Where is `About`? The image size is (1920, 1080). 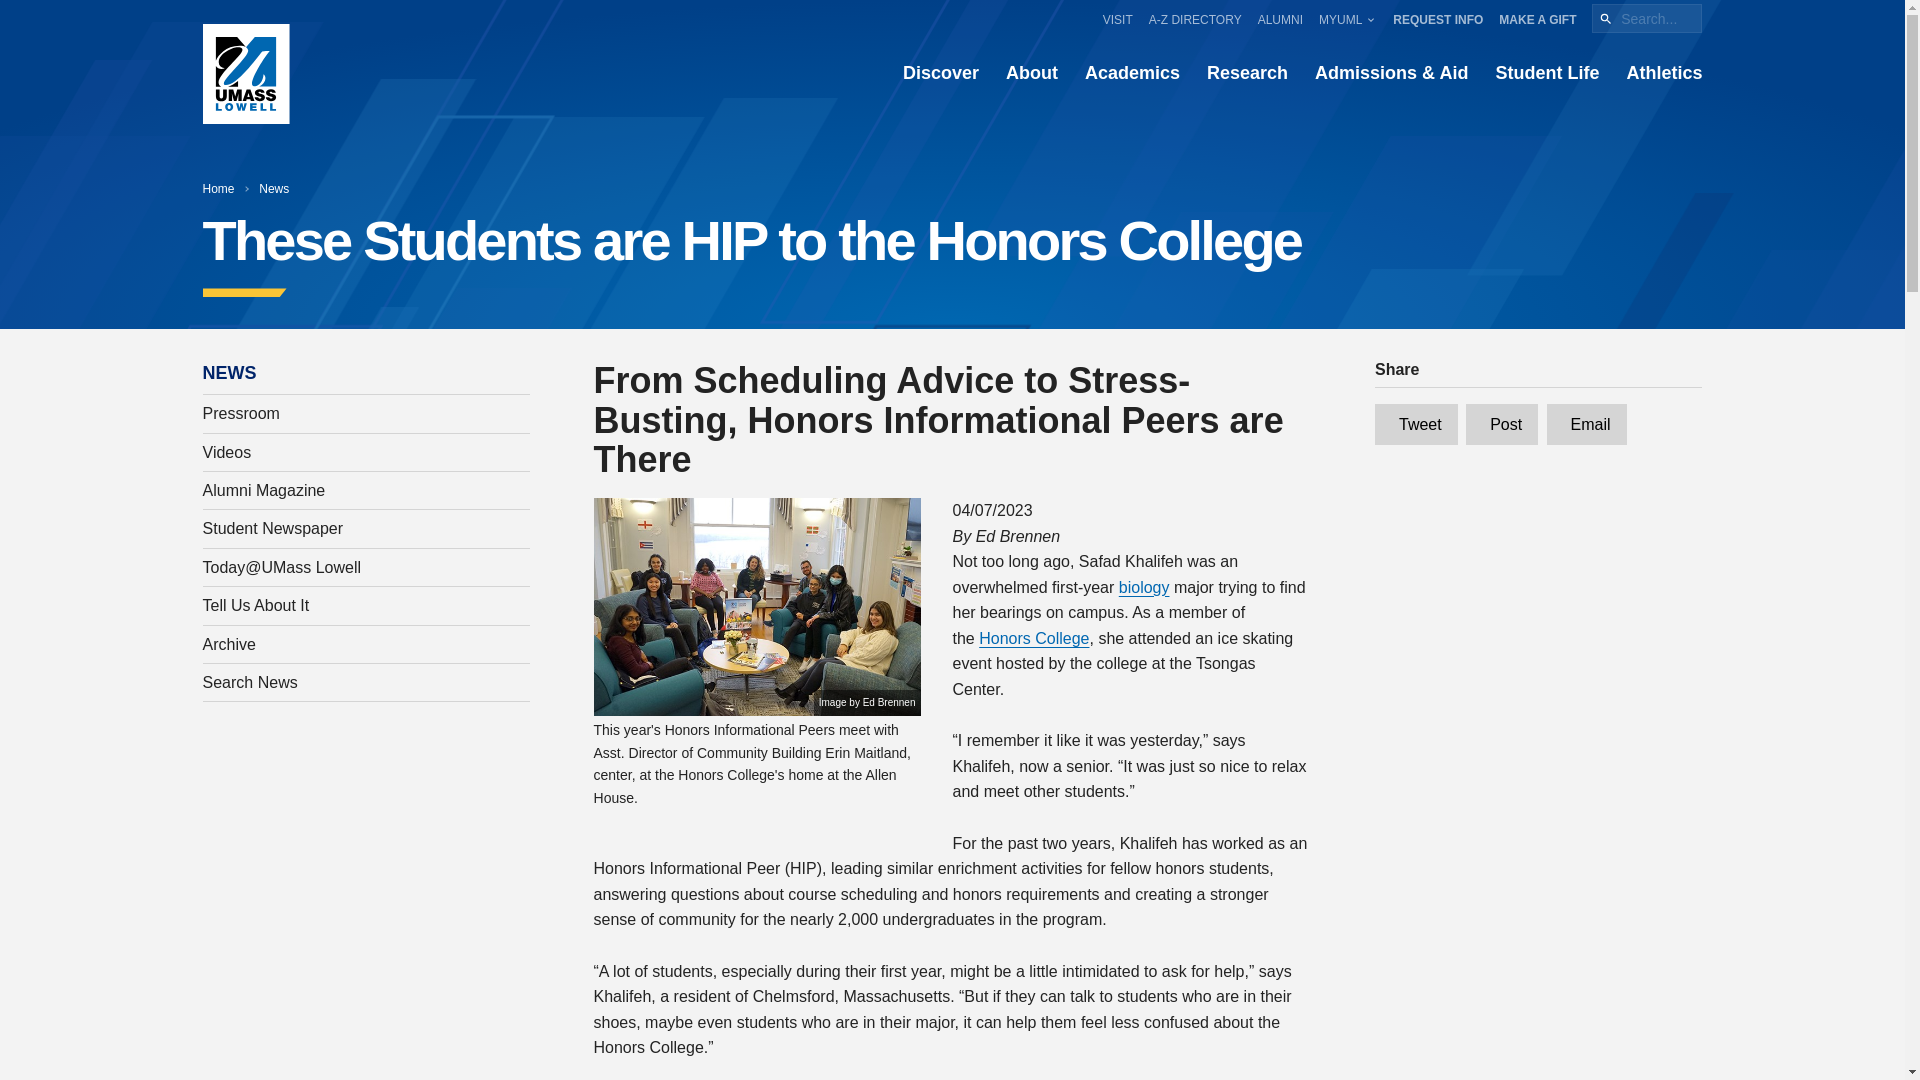 About is located at coordinates (1032, 74).